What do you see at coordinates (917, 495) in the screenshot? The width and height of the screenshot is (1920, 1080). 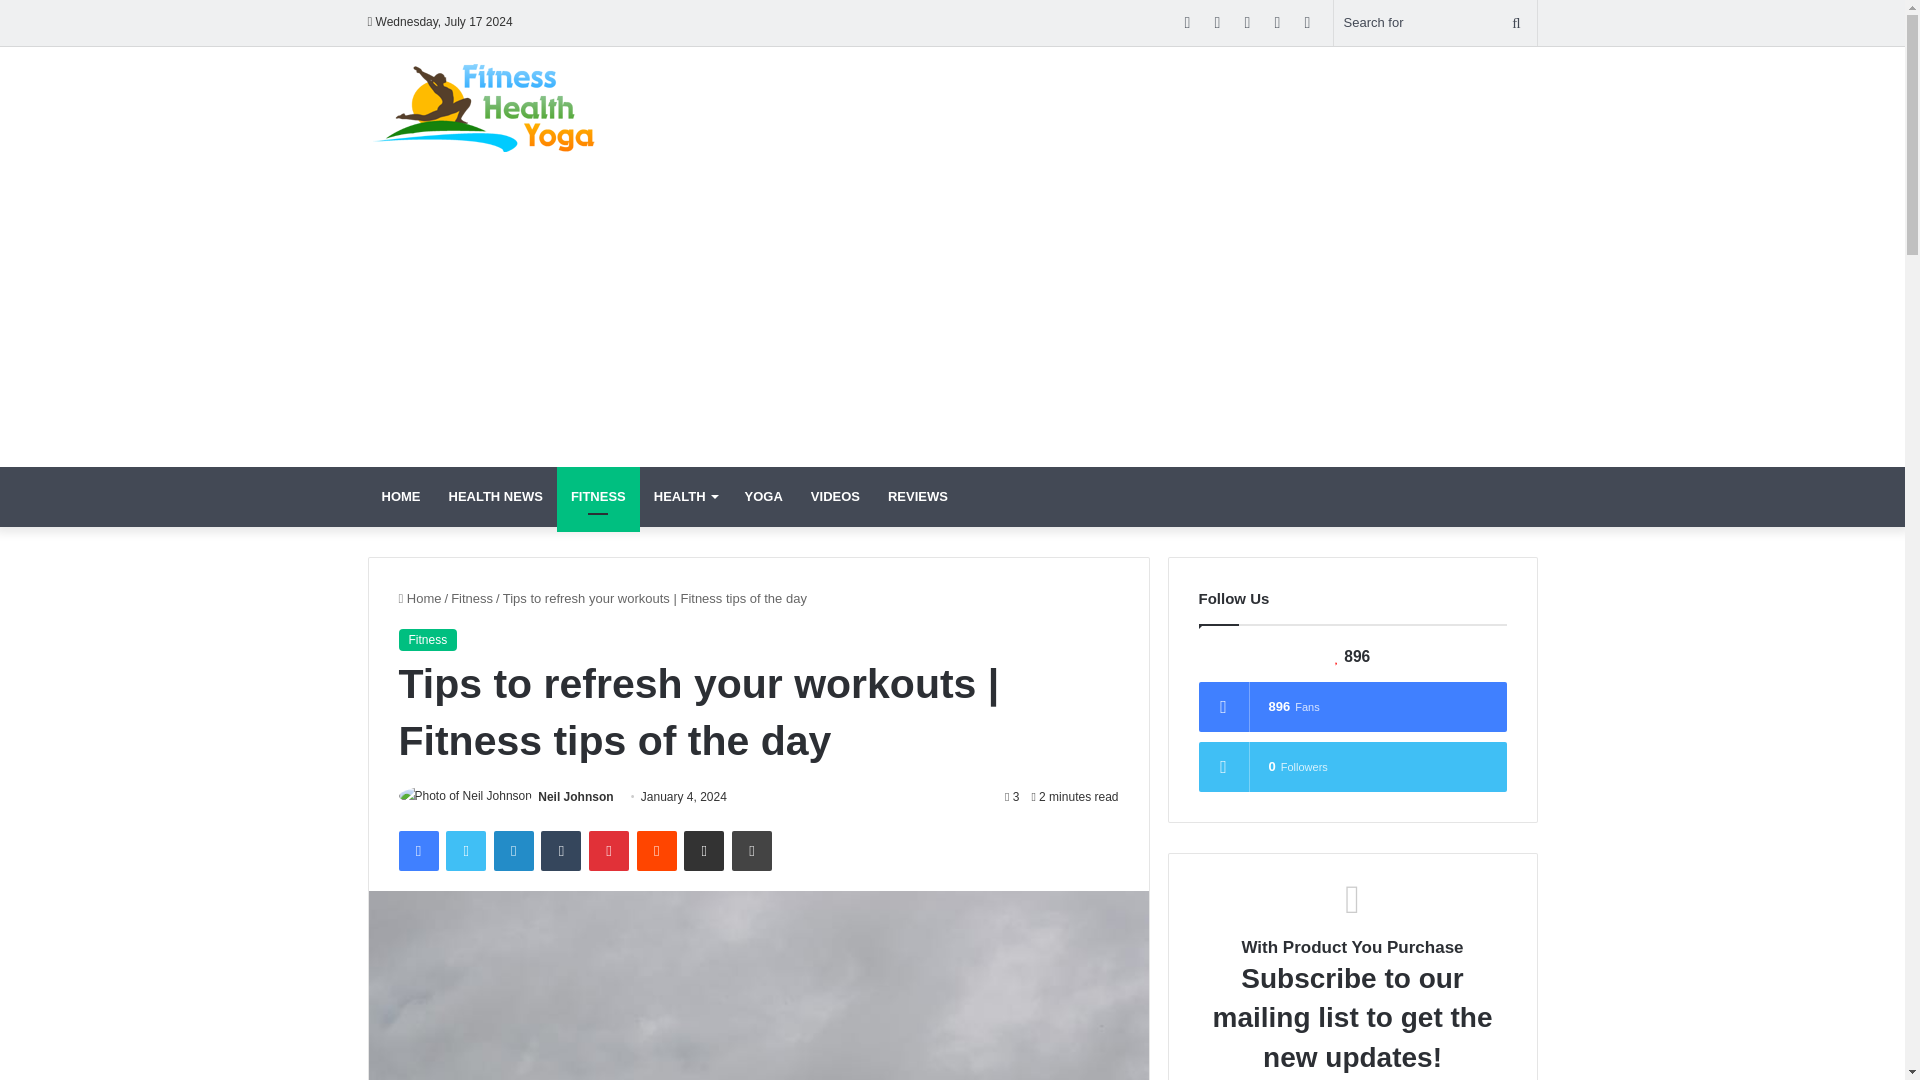 I see `REVIEWS` at bounding box center [917, 495].